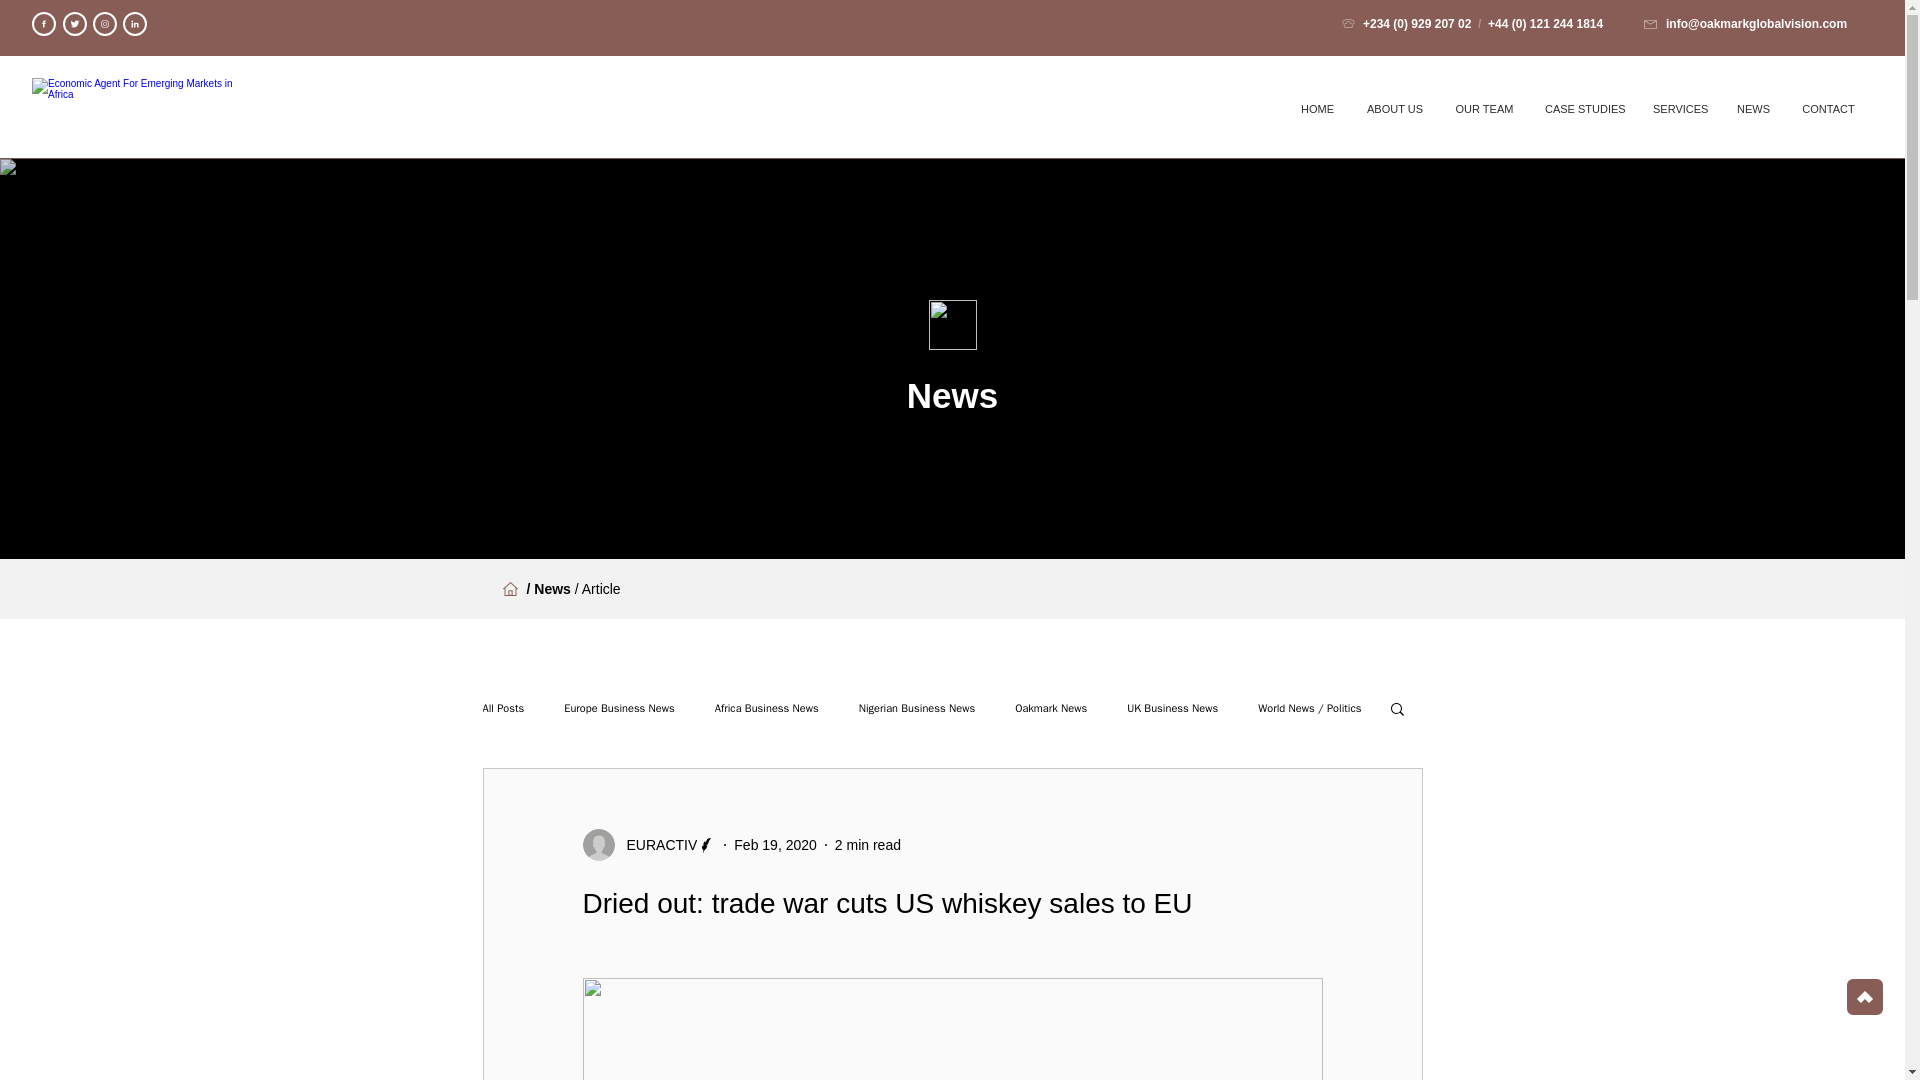  What do you see at coordinates (1050, 706) in the screenshot?
I see `Oakmark News` at bounding box center [1050, 706].